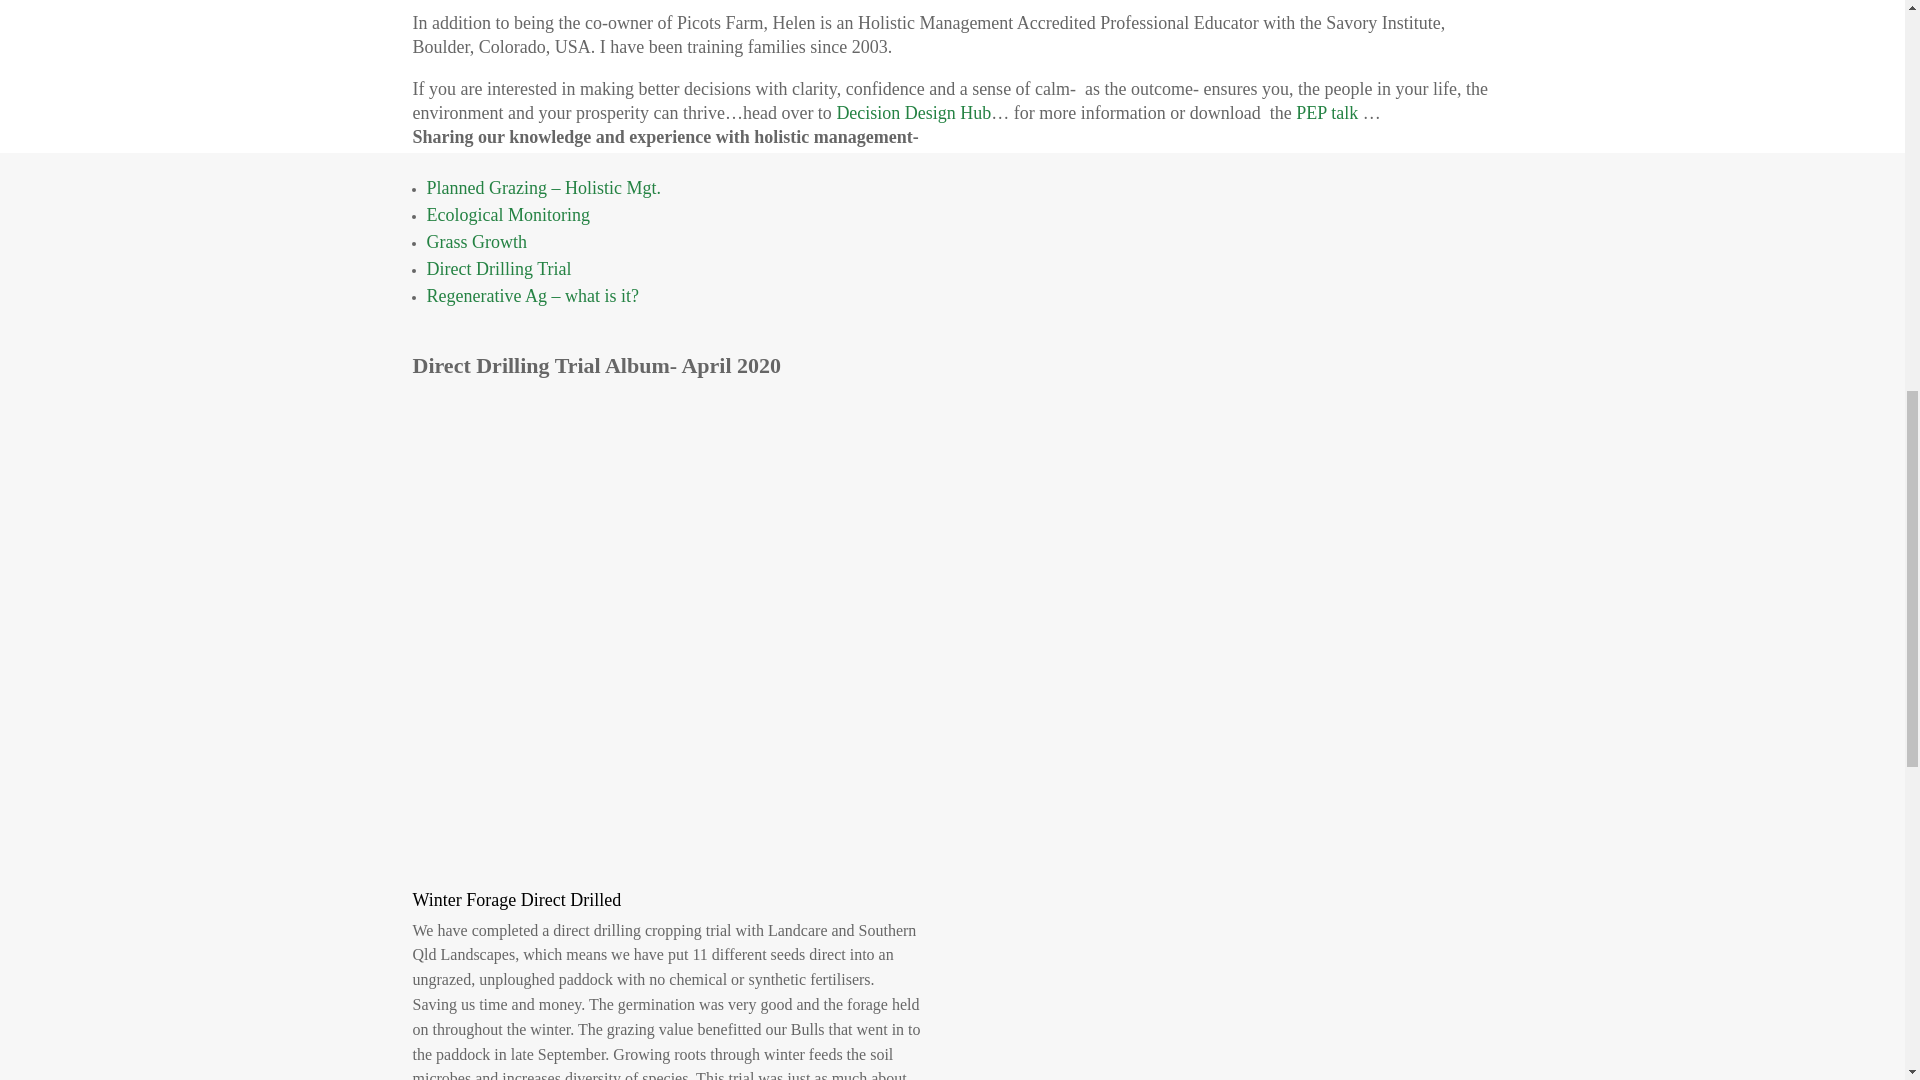  Describe the element at coordinates (545, 188) in the screenshot. I see `Planned Grazing` at that location.